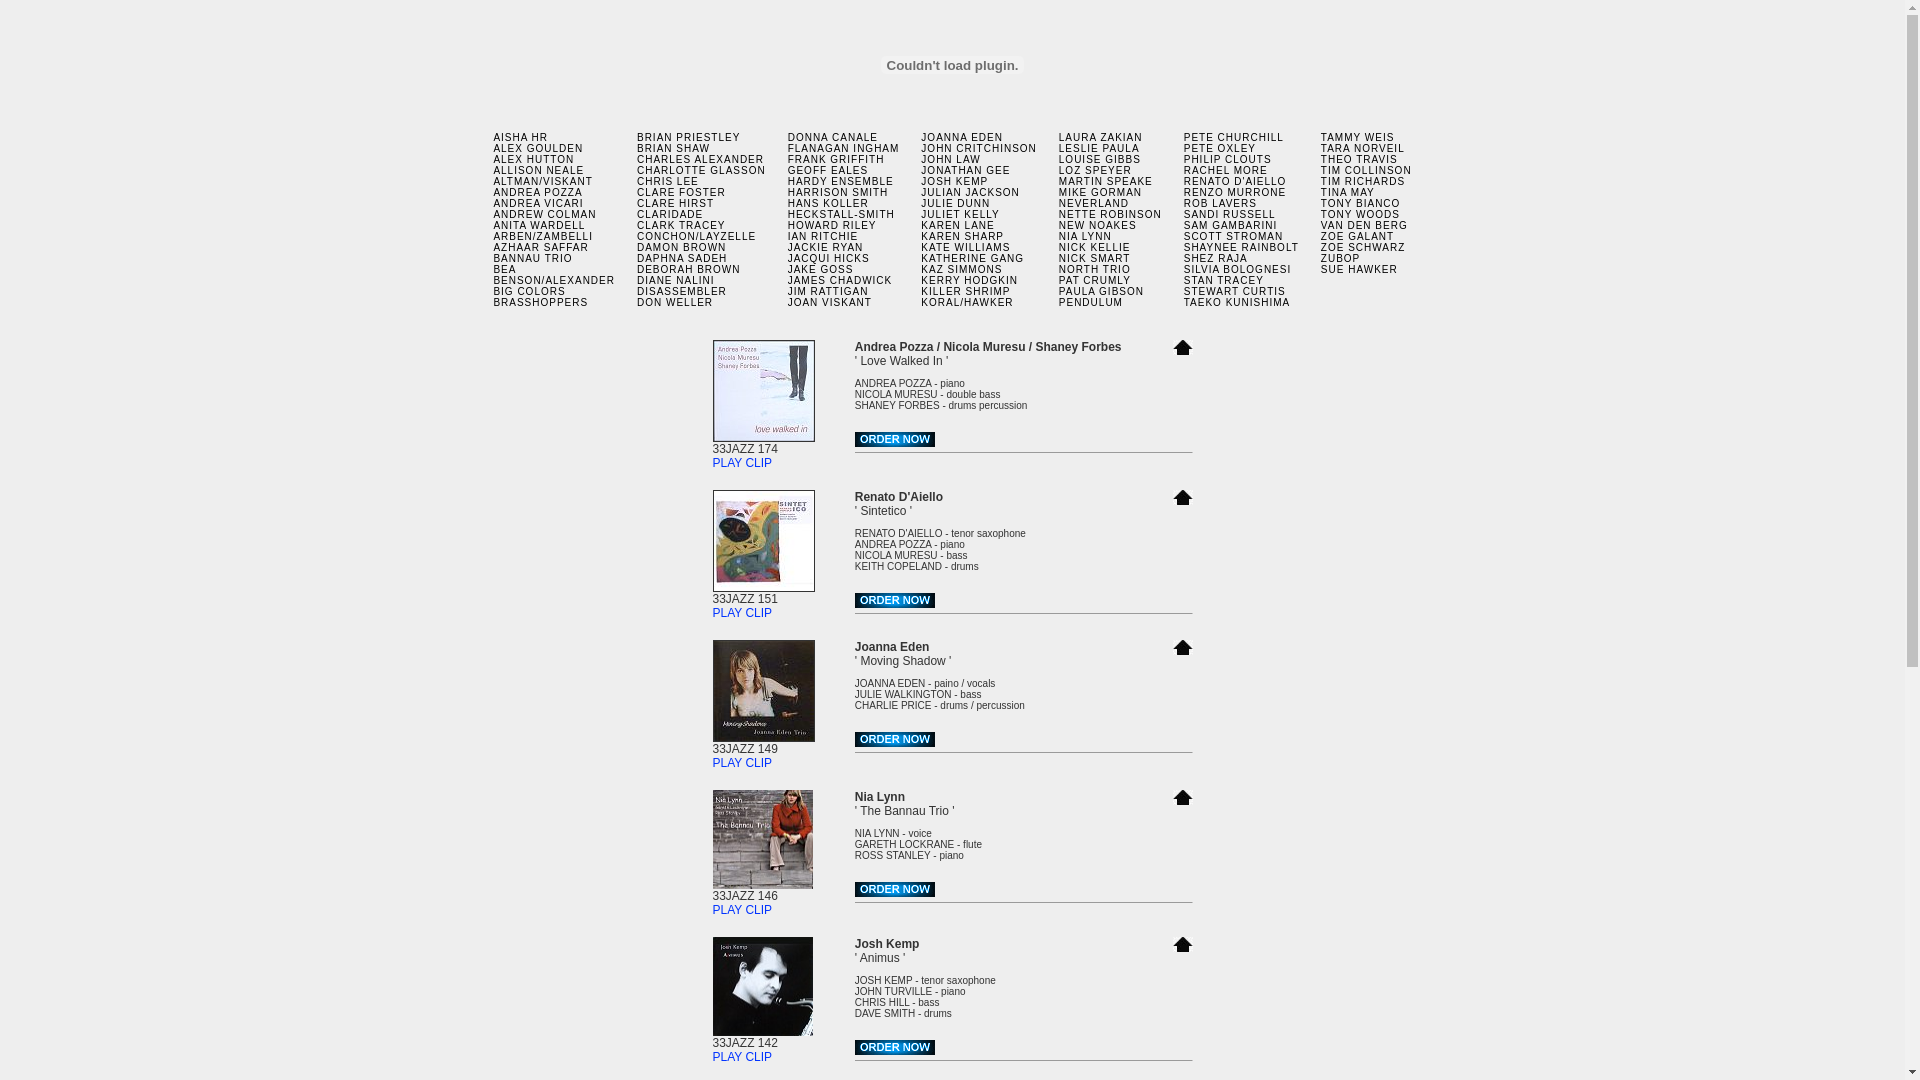  What do you see at coordinates (1238, 302) in the screenshot?
I see `TAEKO KUNISHIMA` at bounding box center [1238, 302].